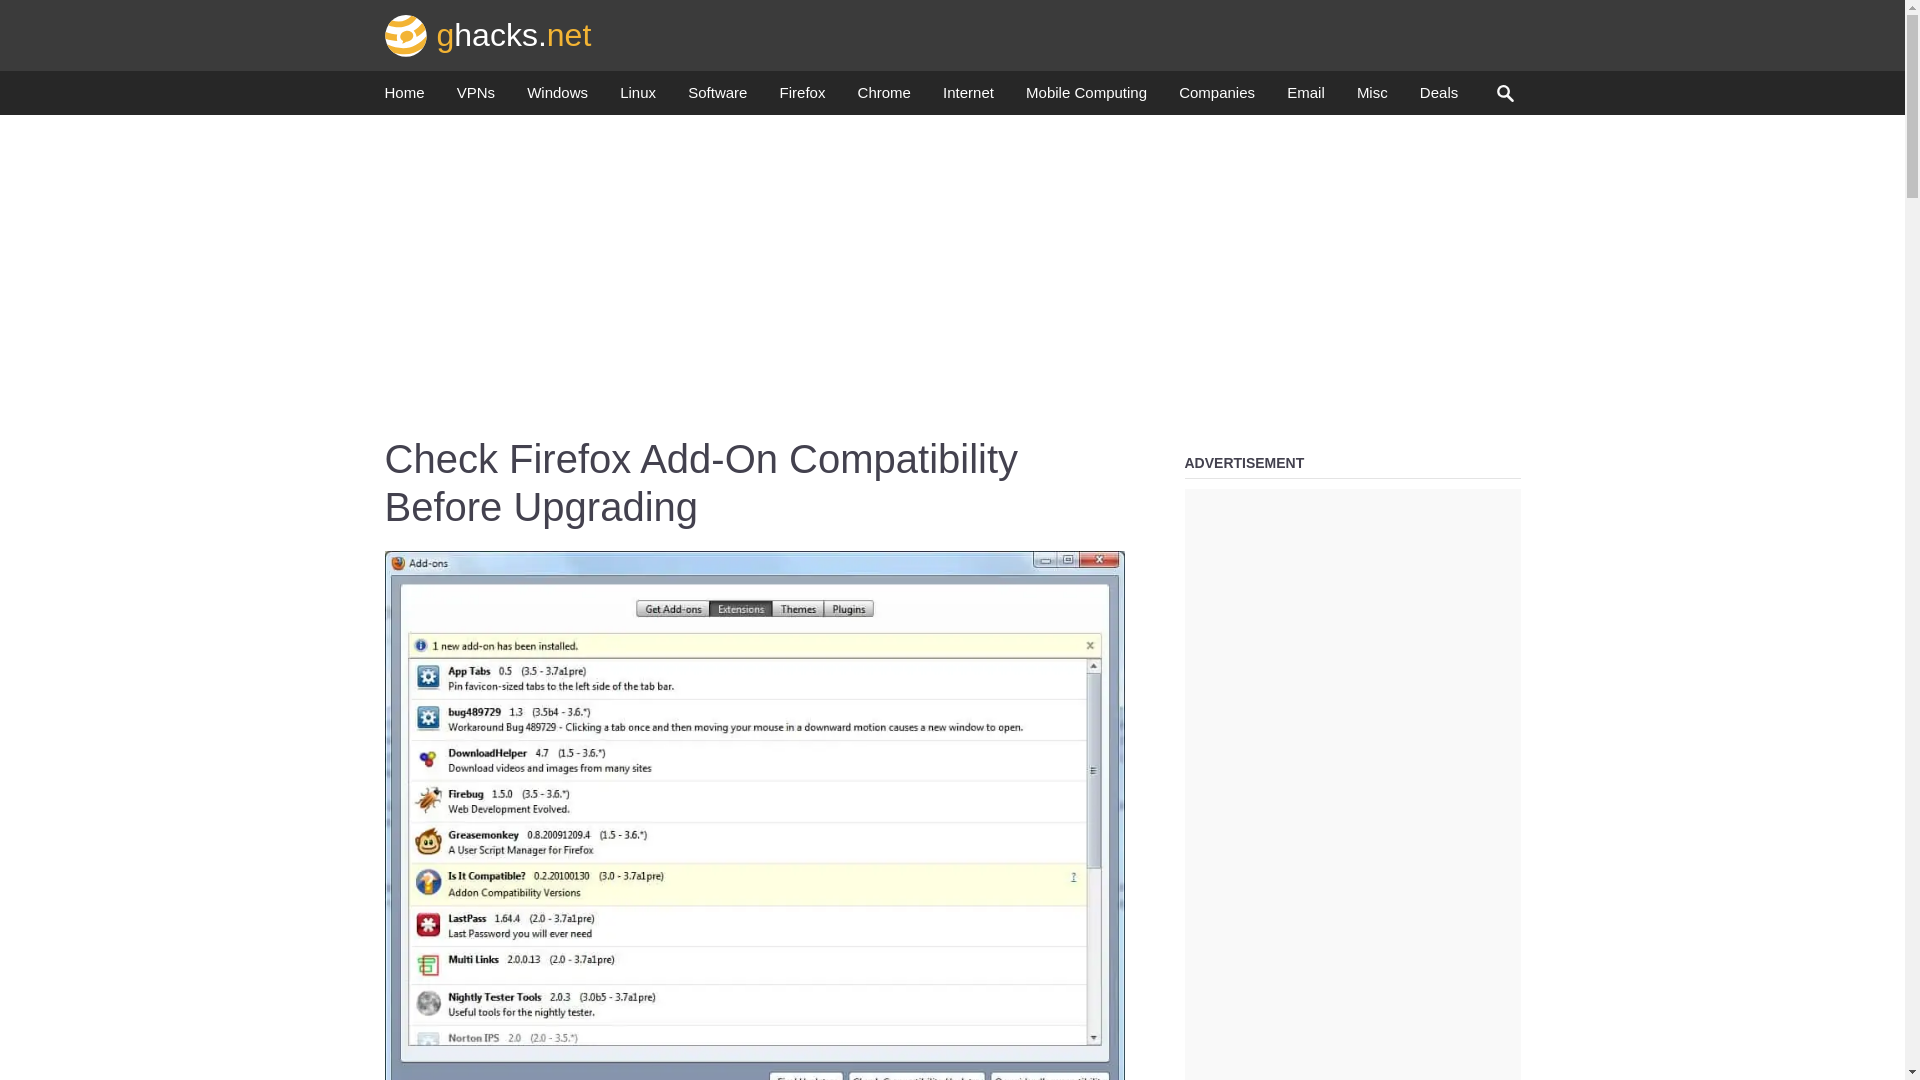  What do you see at coordinates (1372, 98) in the screenshot?
I see `Misc` at bounding box center [1372, 98].